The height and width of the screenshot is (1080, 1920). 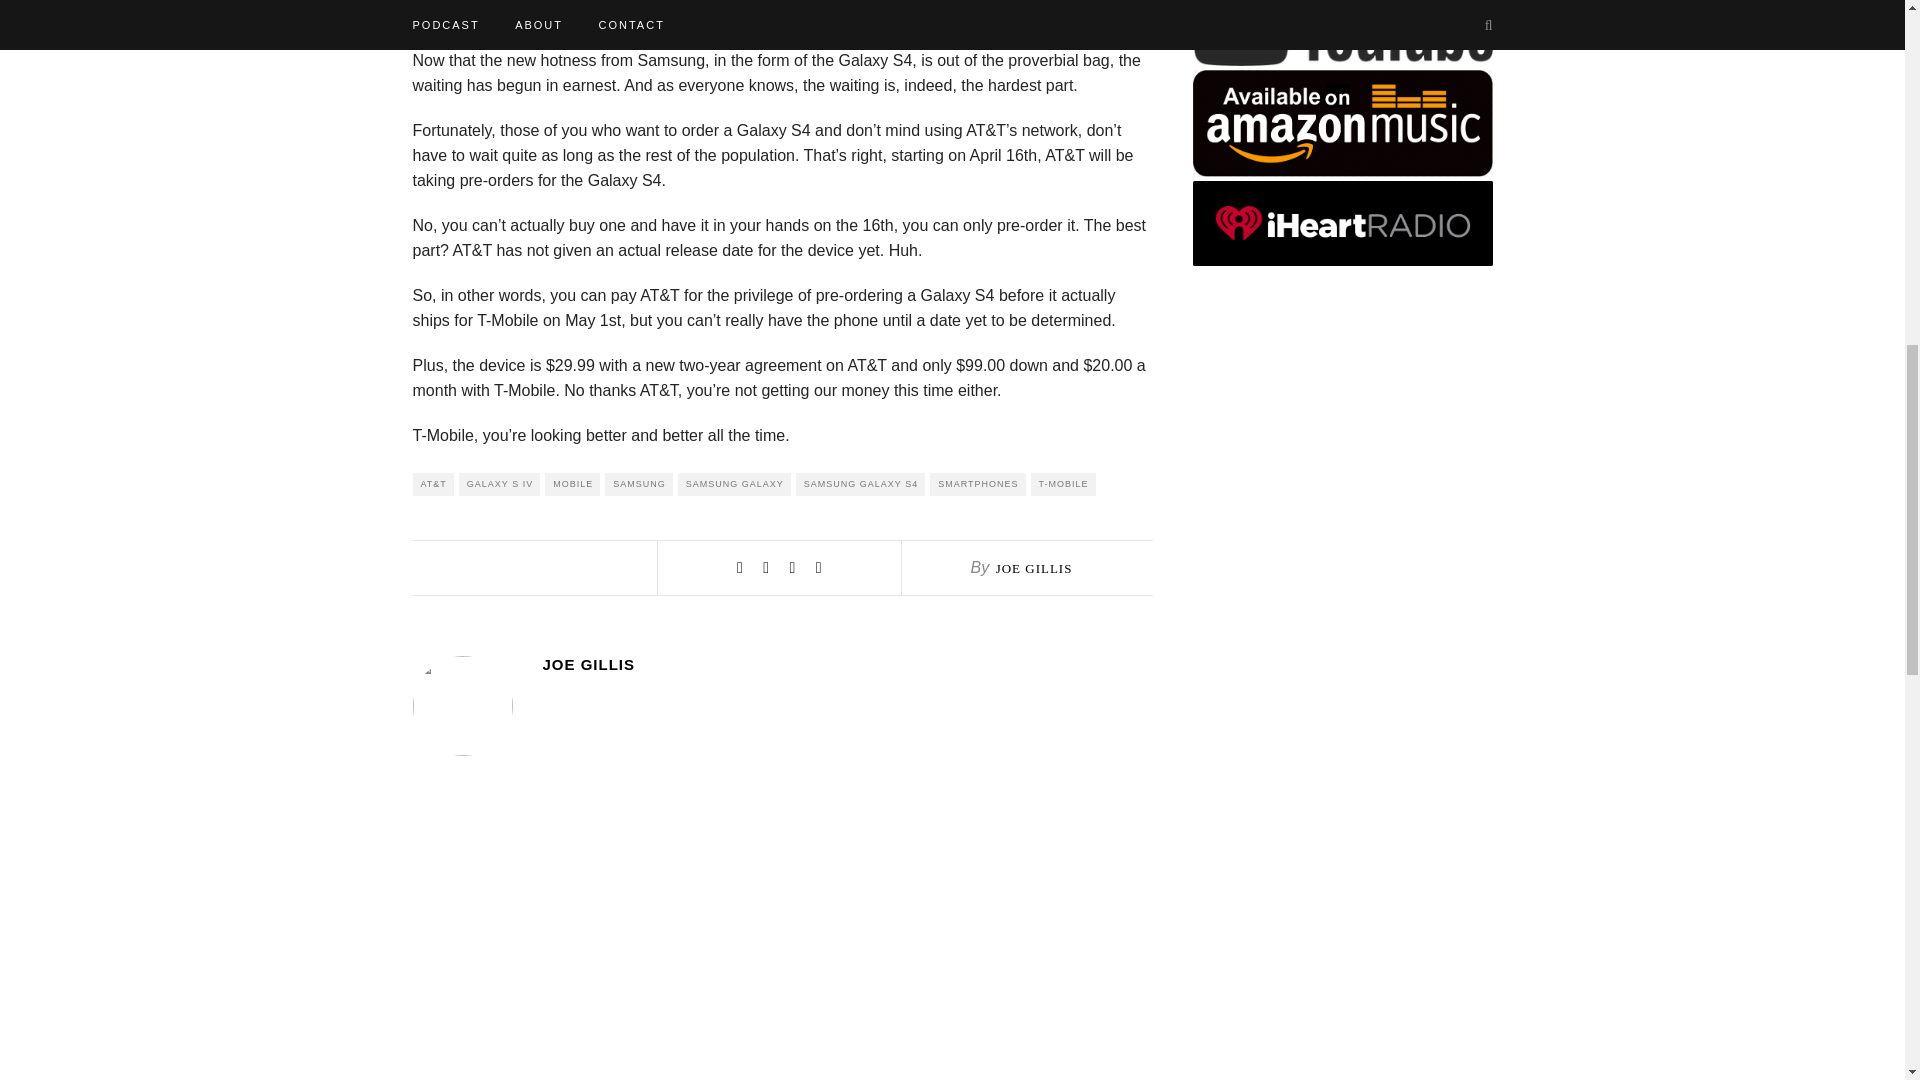 I want to click on T-MOBILE, so click(x=1064, y=484).